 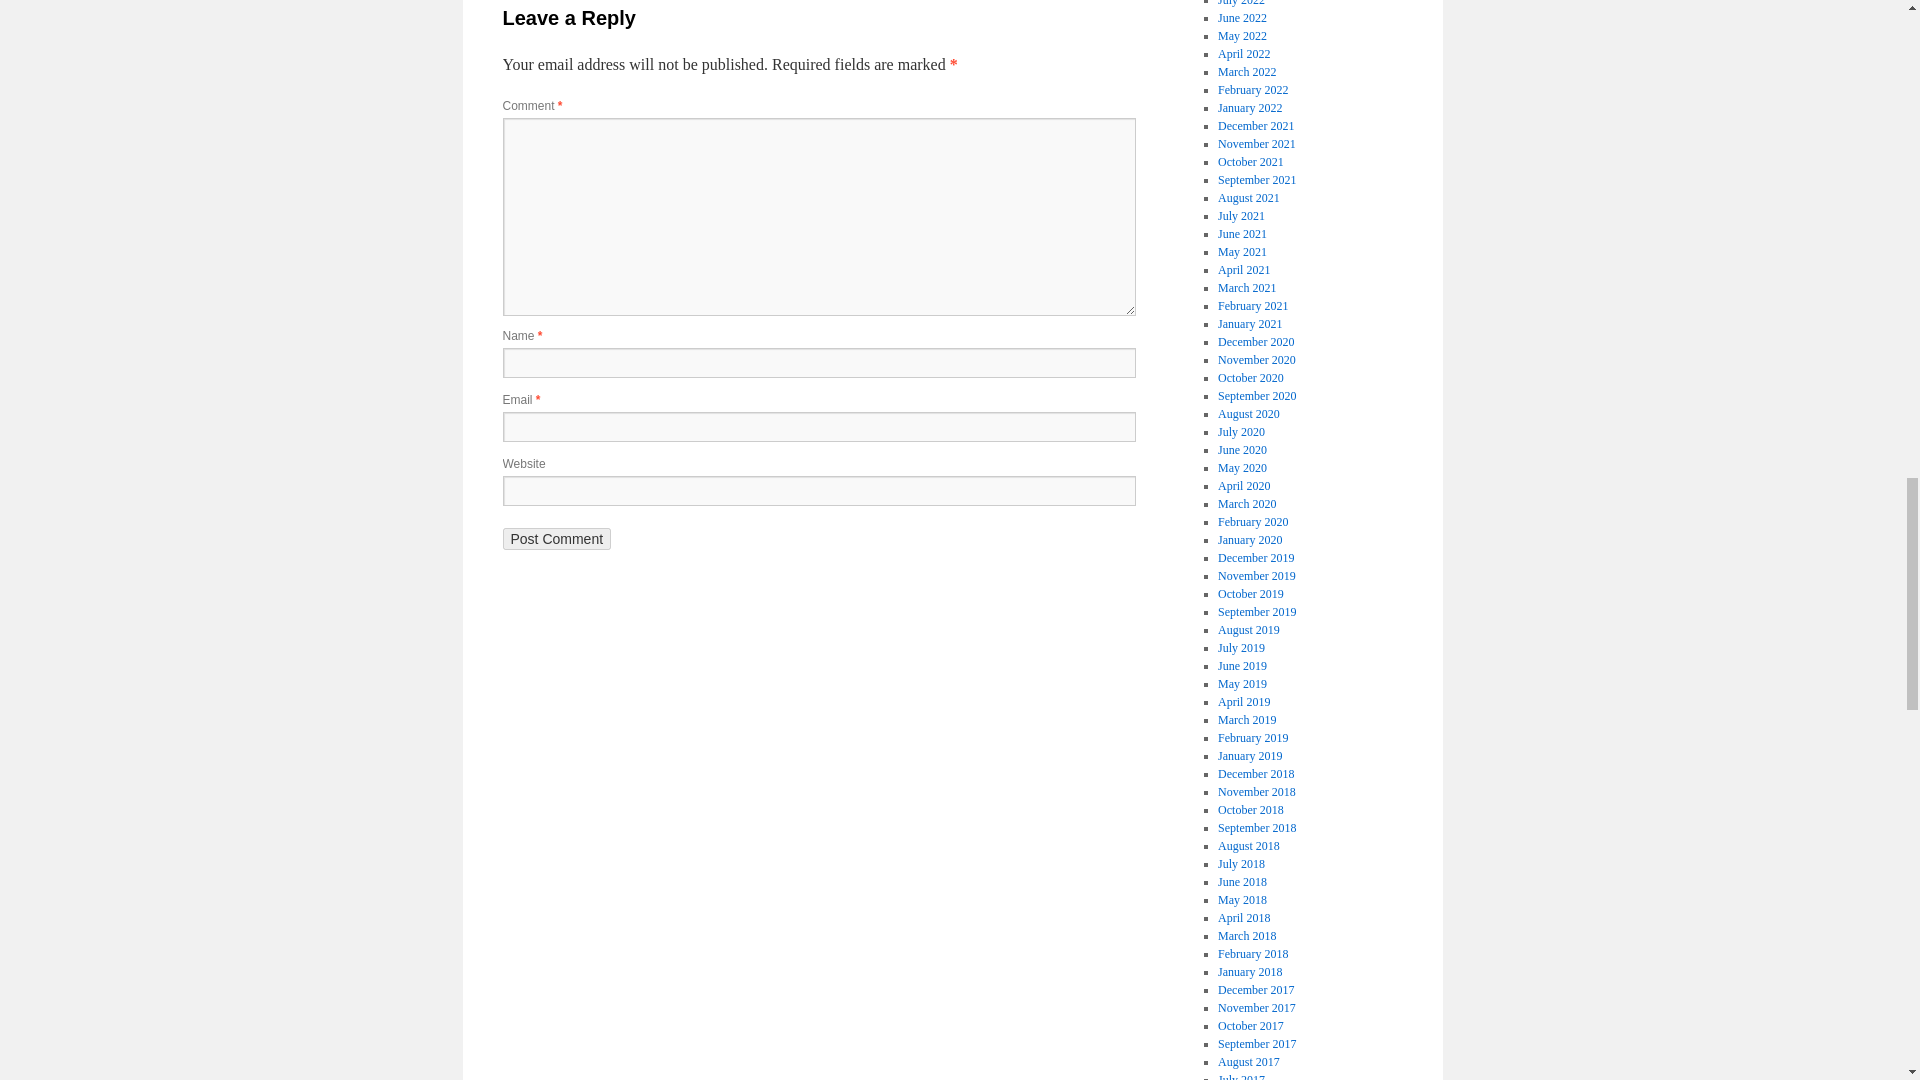 What do you see at coordinates (556, 538) in the screenshot?
I see `Post Comment` at bounding box center [556, 538].